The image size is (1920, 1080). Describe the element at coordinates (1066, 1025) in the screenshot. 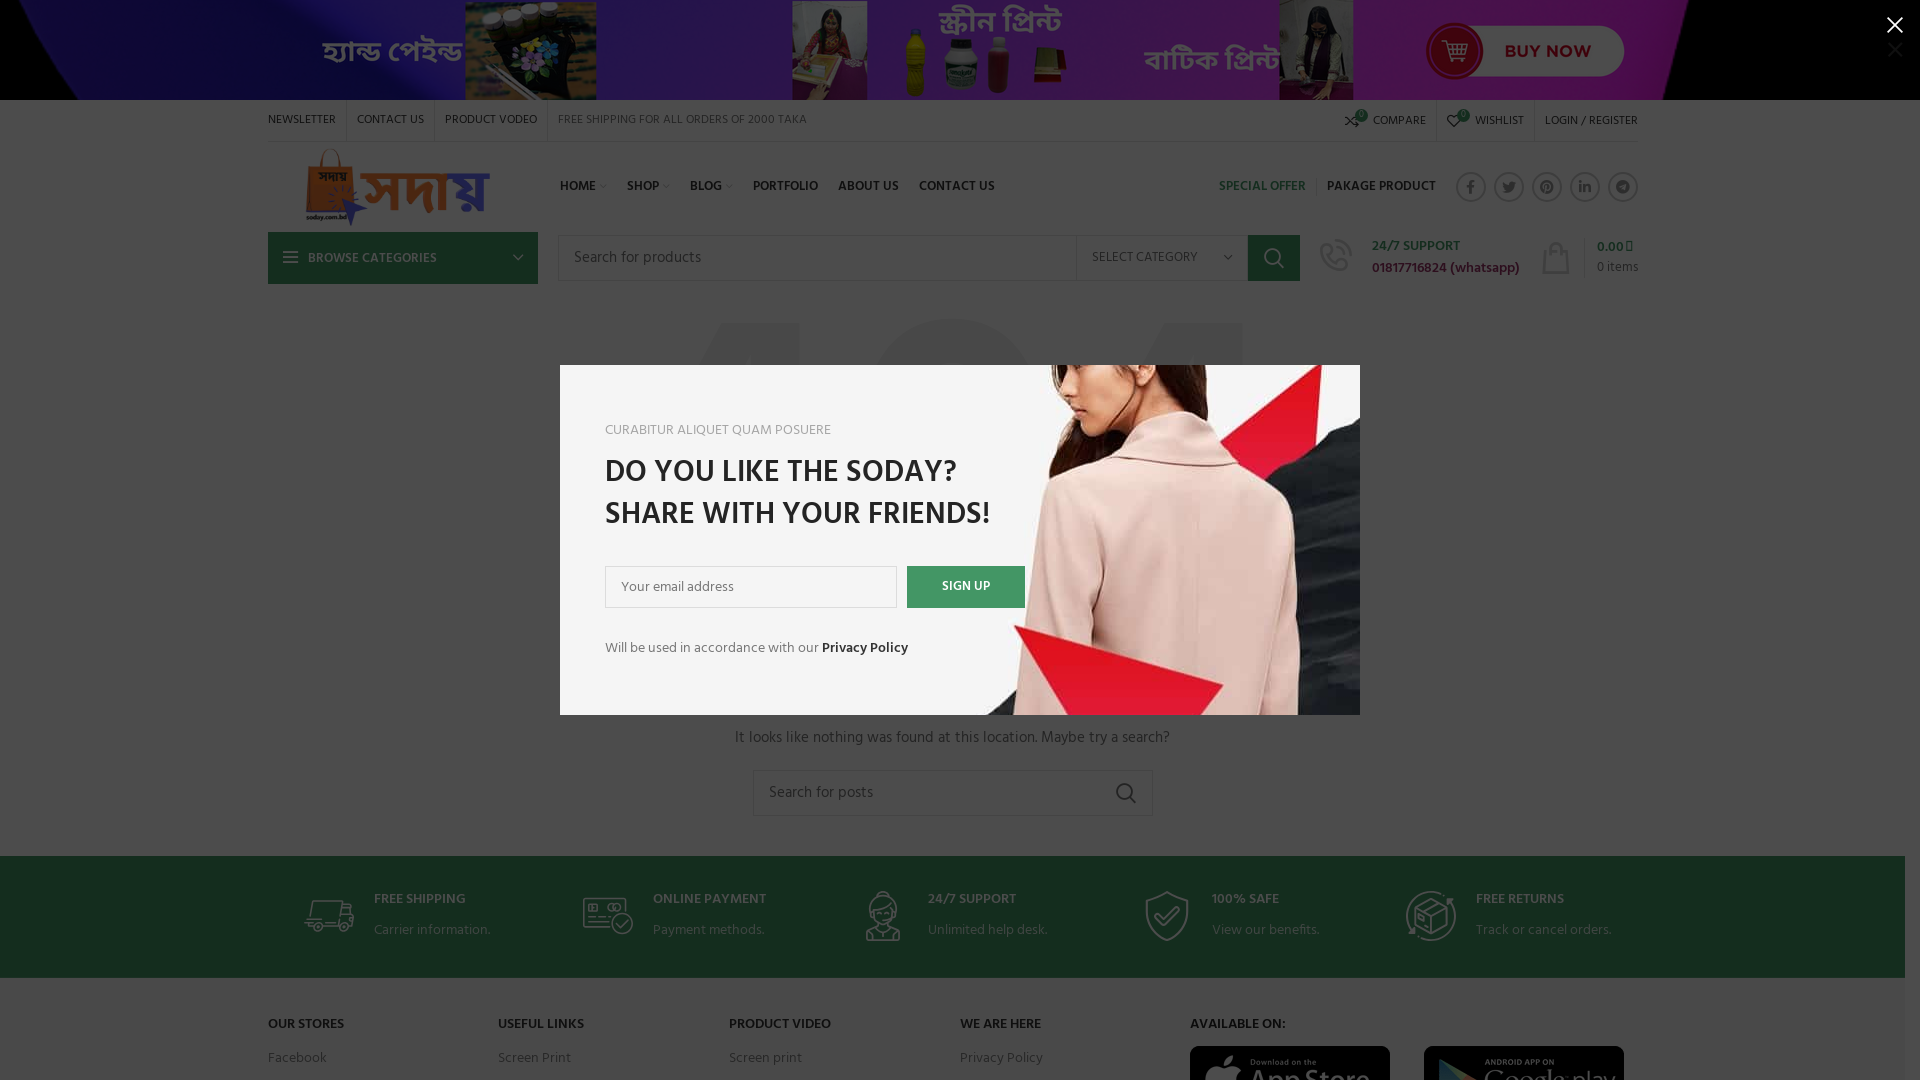

I see `WE ARE HERE` at that location.